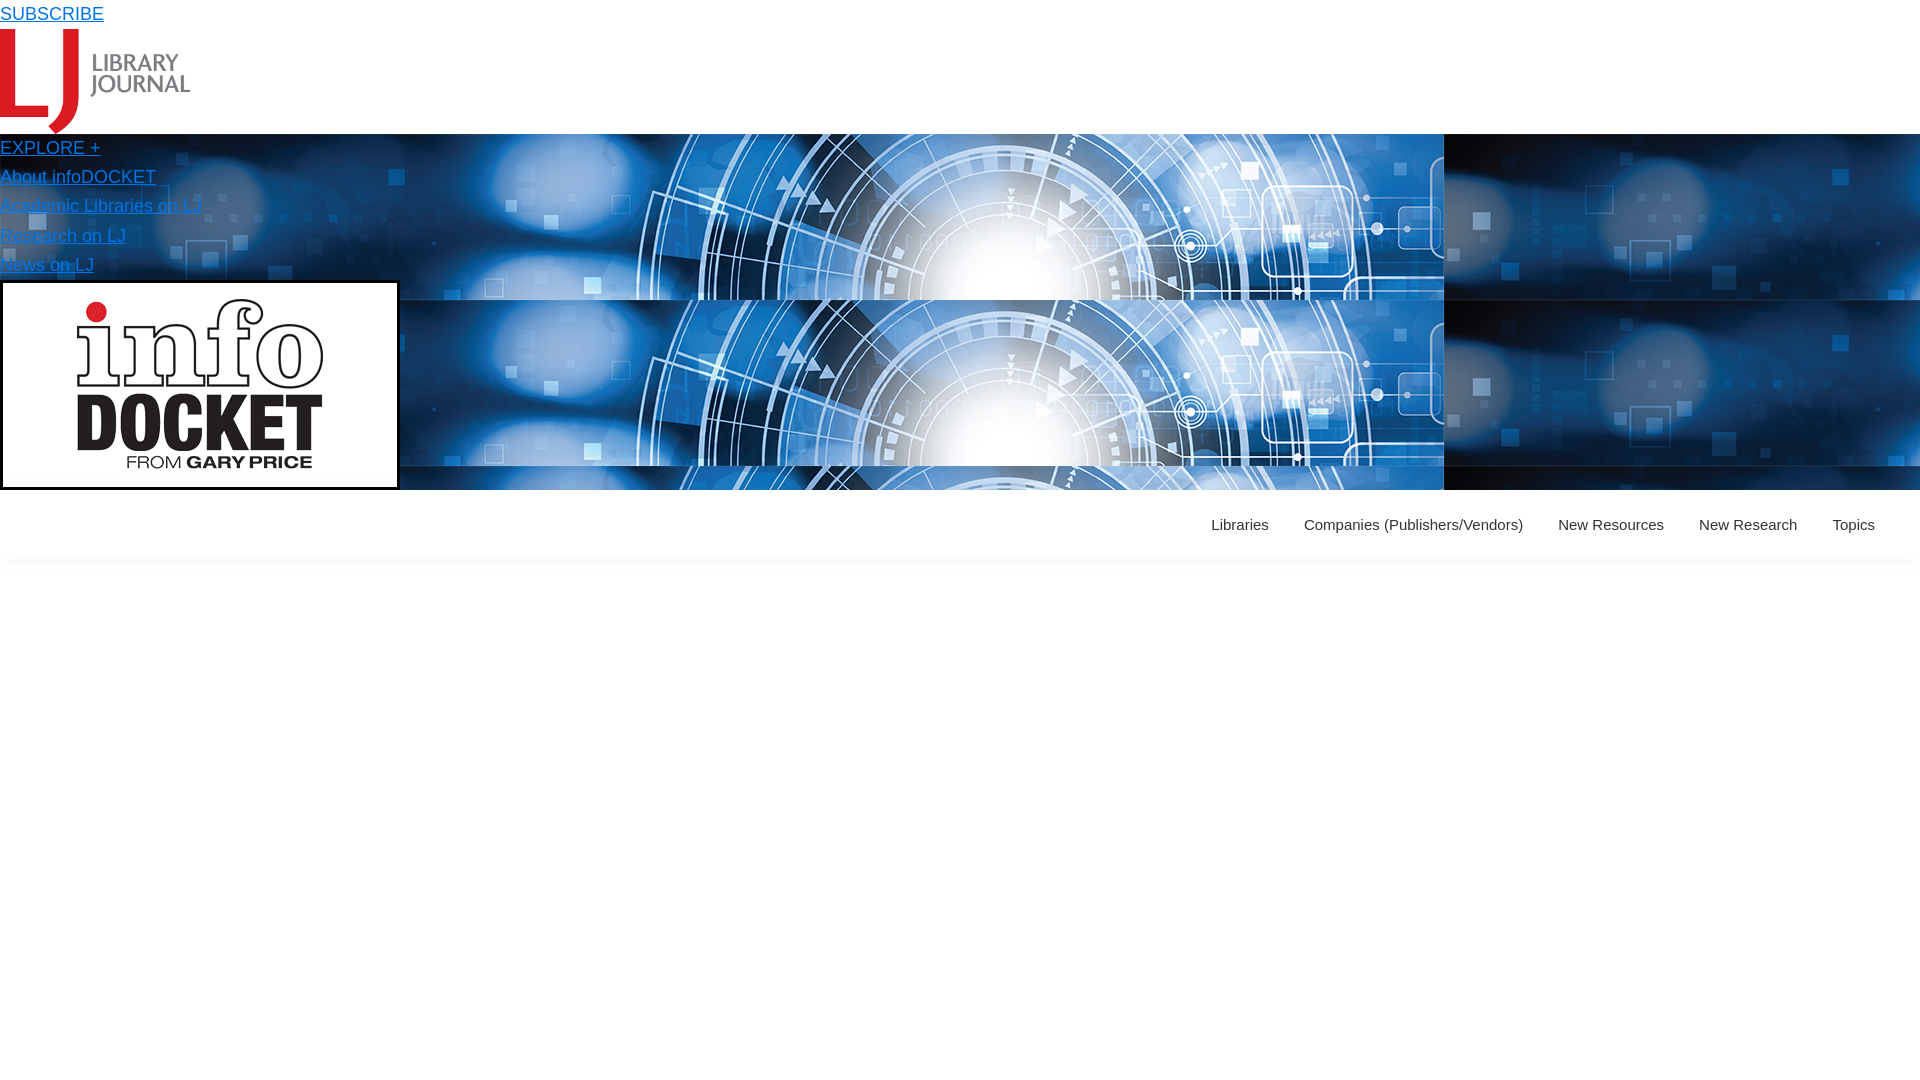 Image resolution: width=1920 pixels, height=1080 pixels. I want to click on Academic Libraries on LJ, so click(100, 206).